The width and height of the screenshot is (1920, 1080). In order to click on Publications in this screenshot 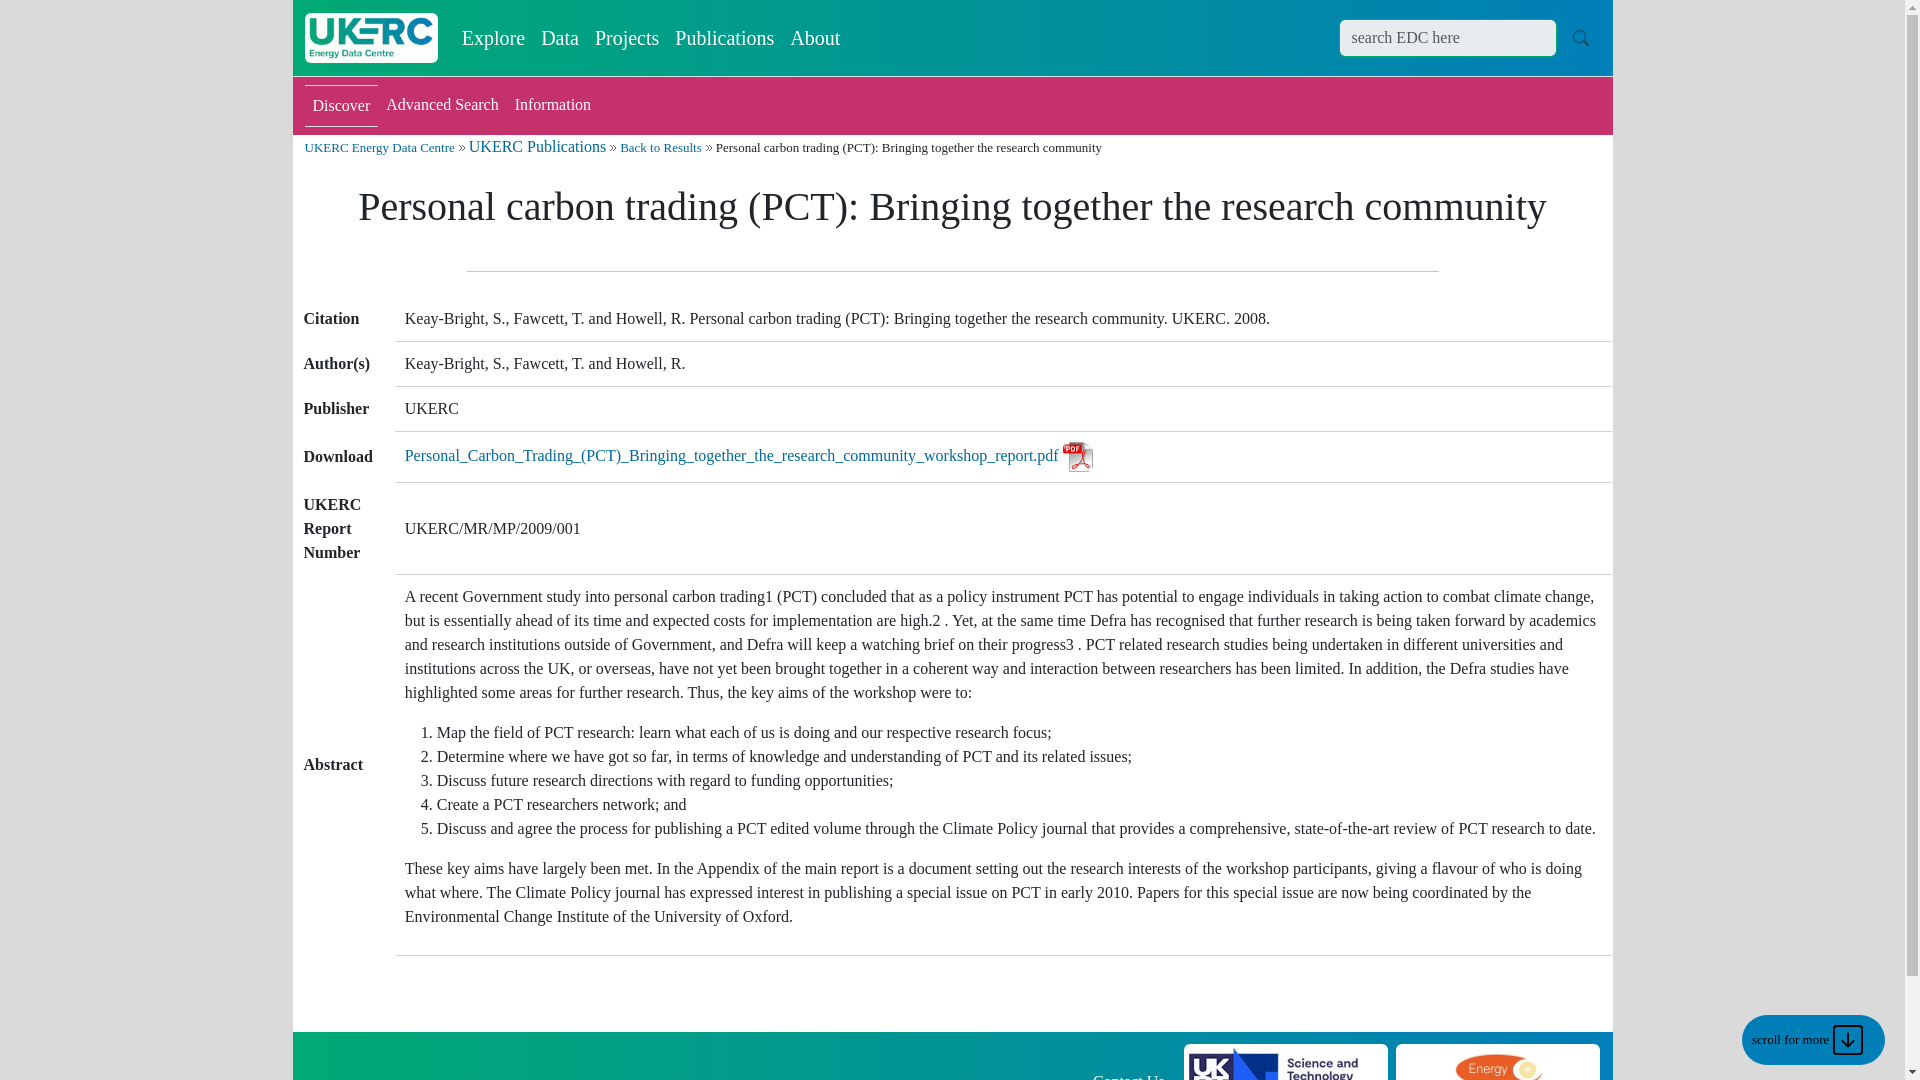, I will do `click(724, 38)`.